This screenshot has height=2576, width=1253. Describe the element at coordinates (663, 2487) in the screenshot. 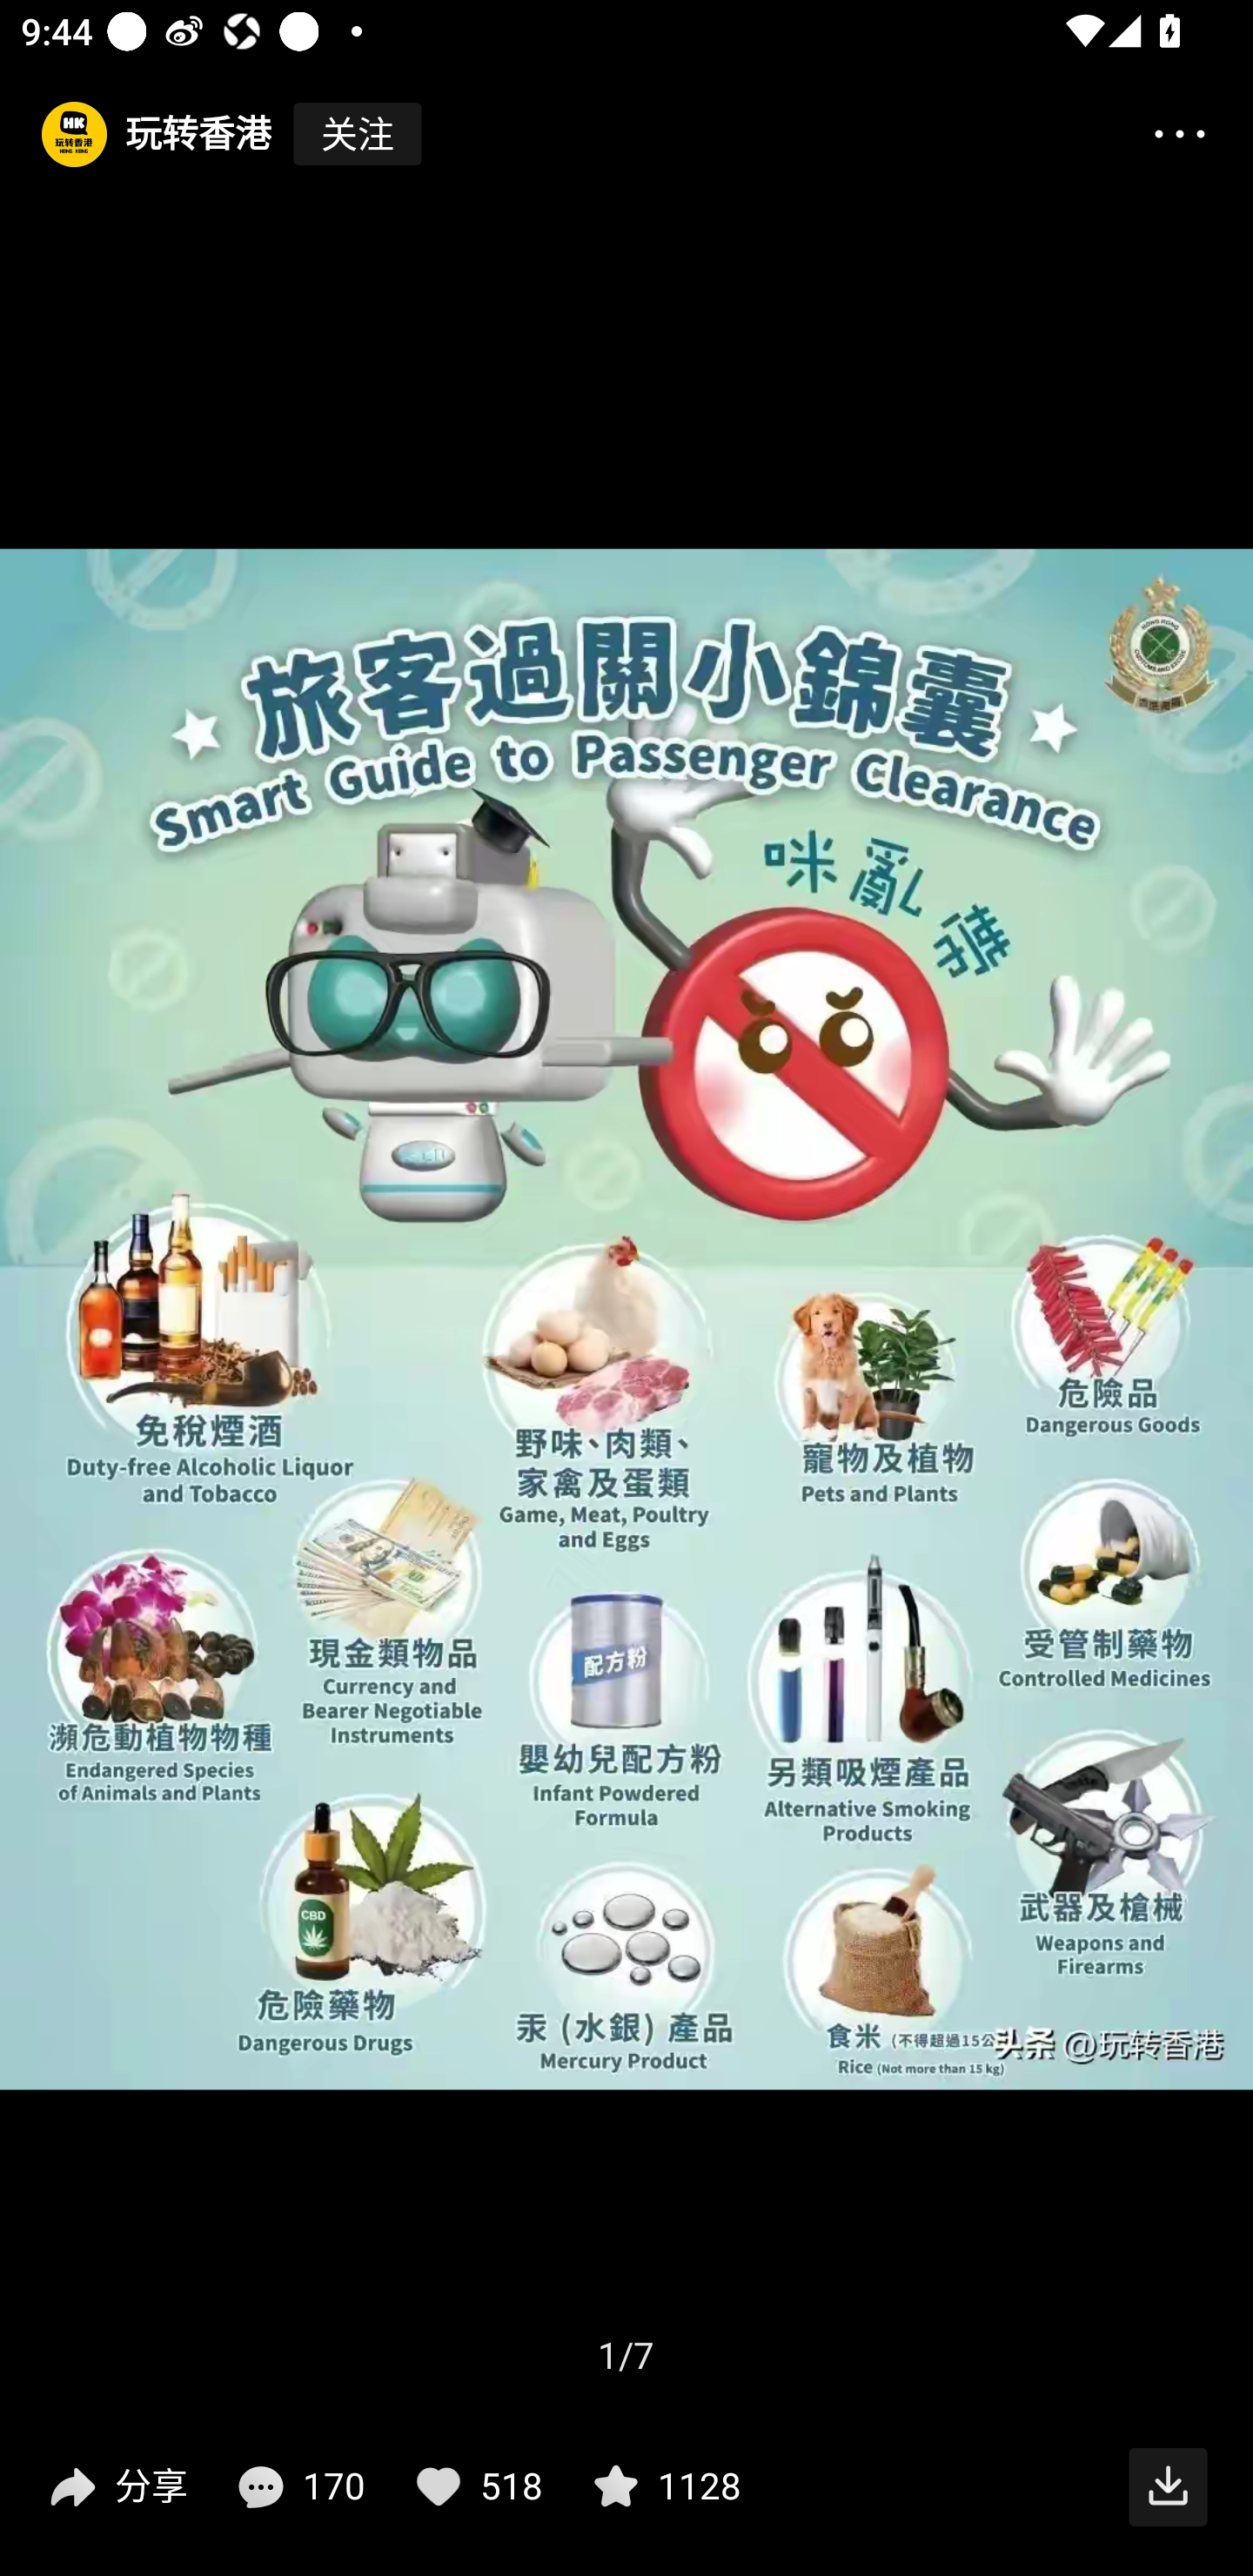

I see `收藏,1128 1128` at that location.